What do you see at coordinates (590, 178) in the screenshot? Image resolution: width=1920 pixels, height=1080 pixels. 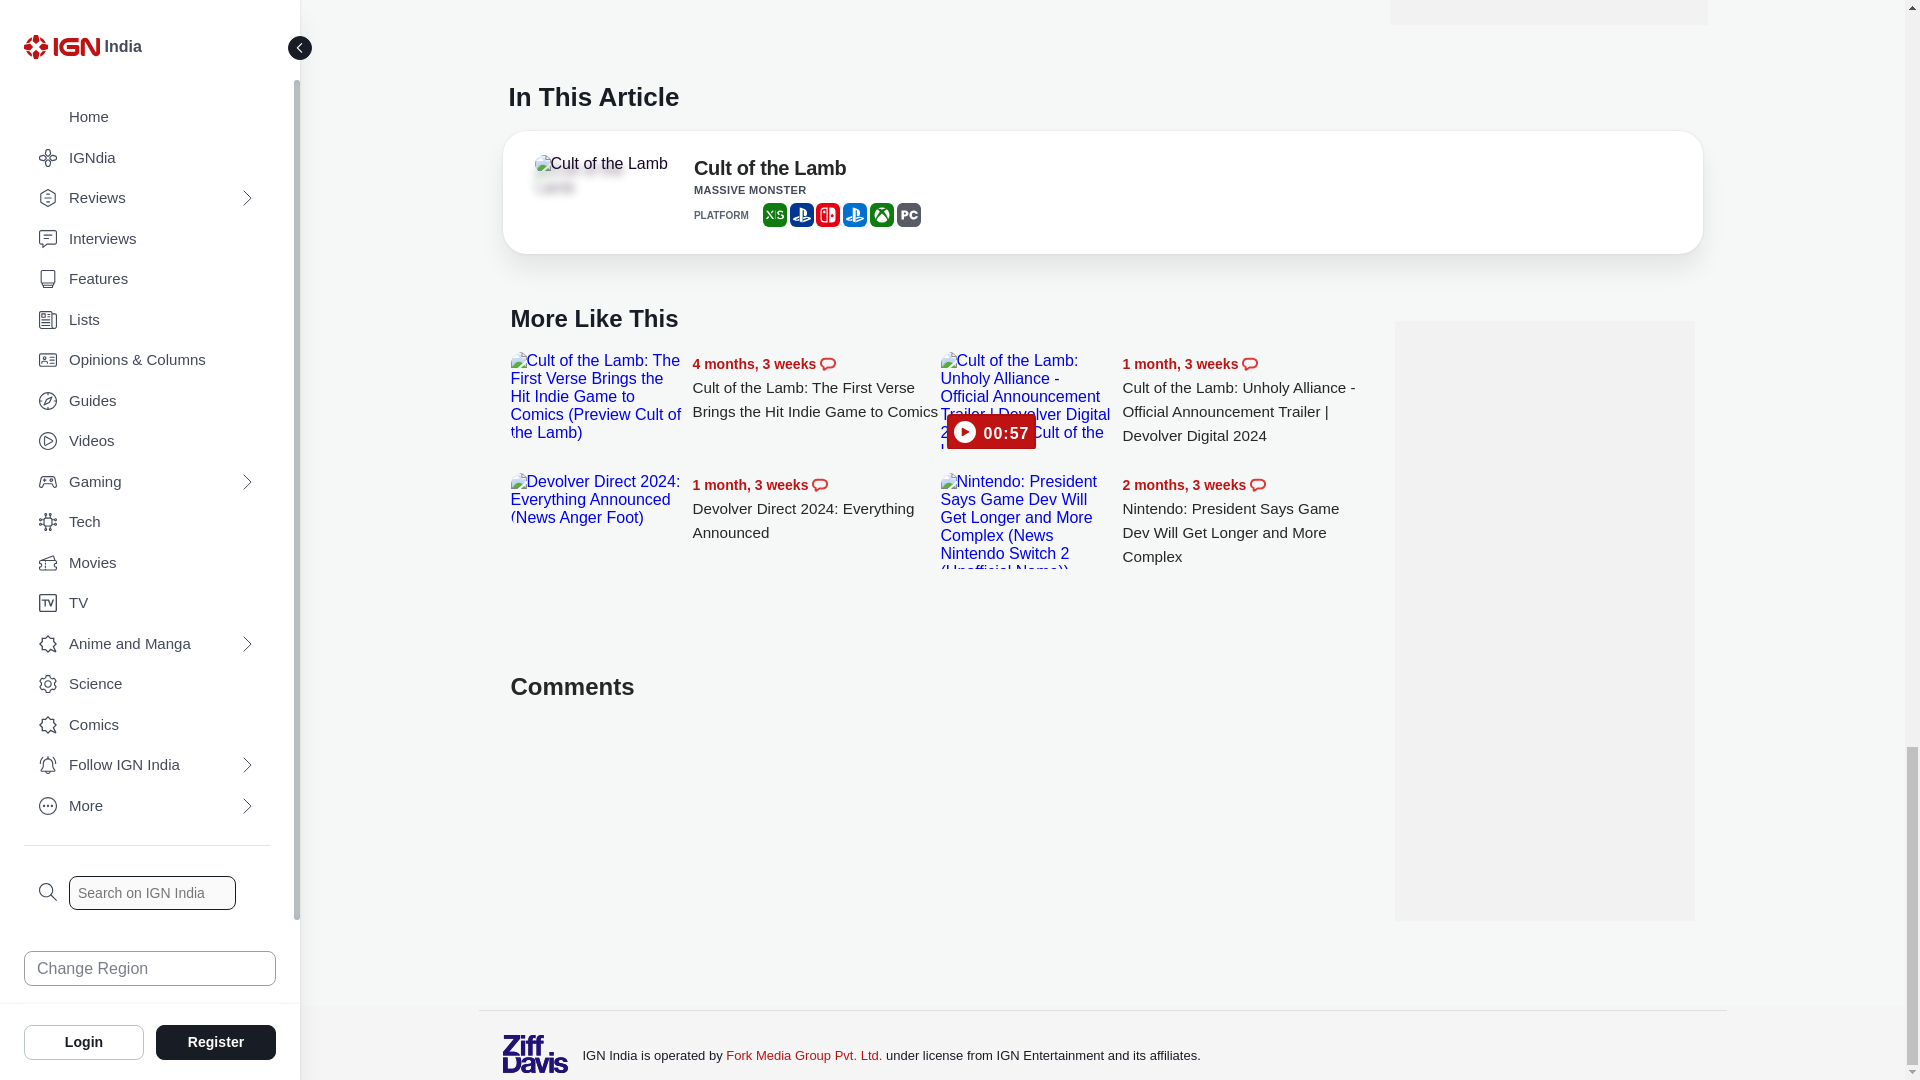 I see `Cult of the Lamb` at bounding box center [590, 178].